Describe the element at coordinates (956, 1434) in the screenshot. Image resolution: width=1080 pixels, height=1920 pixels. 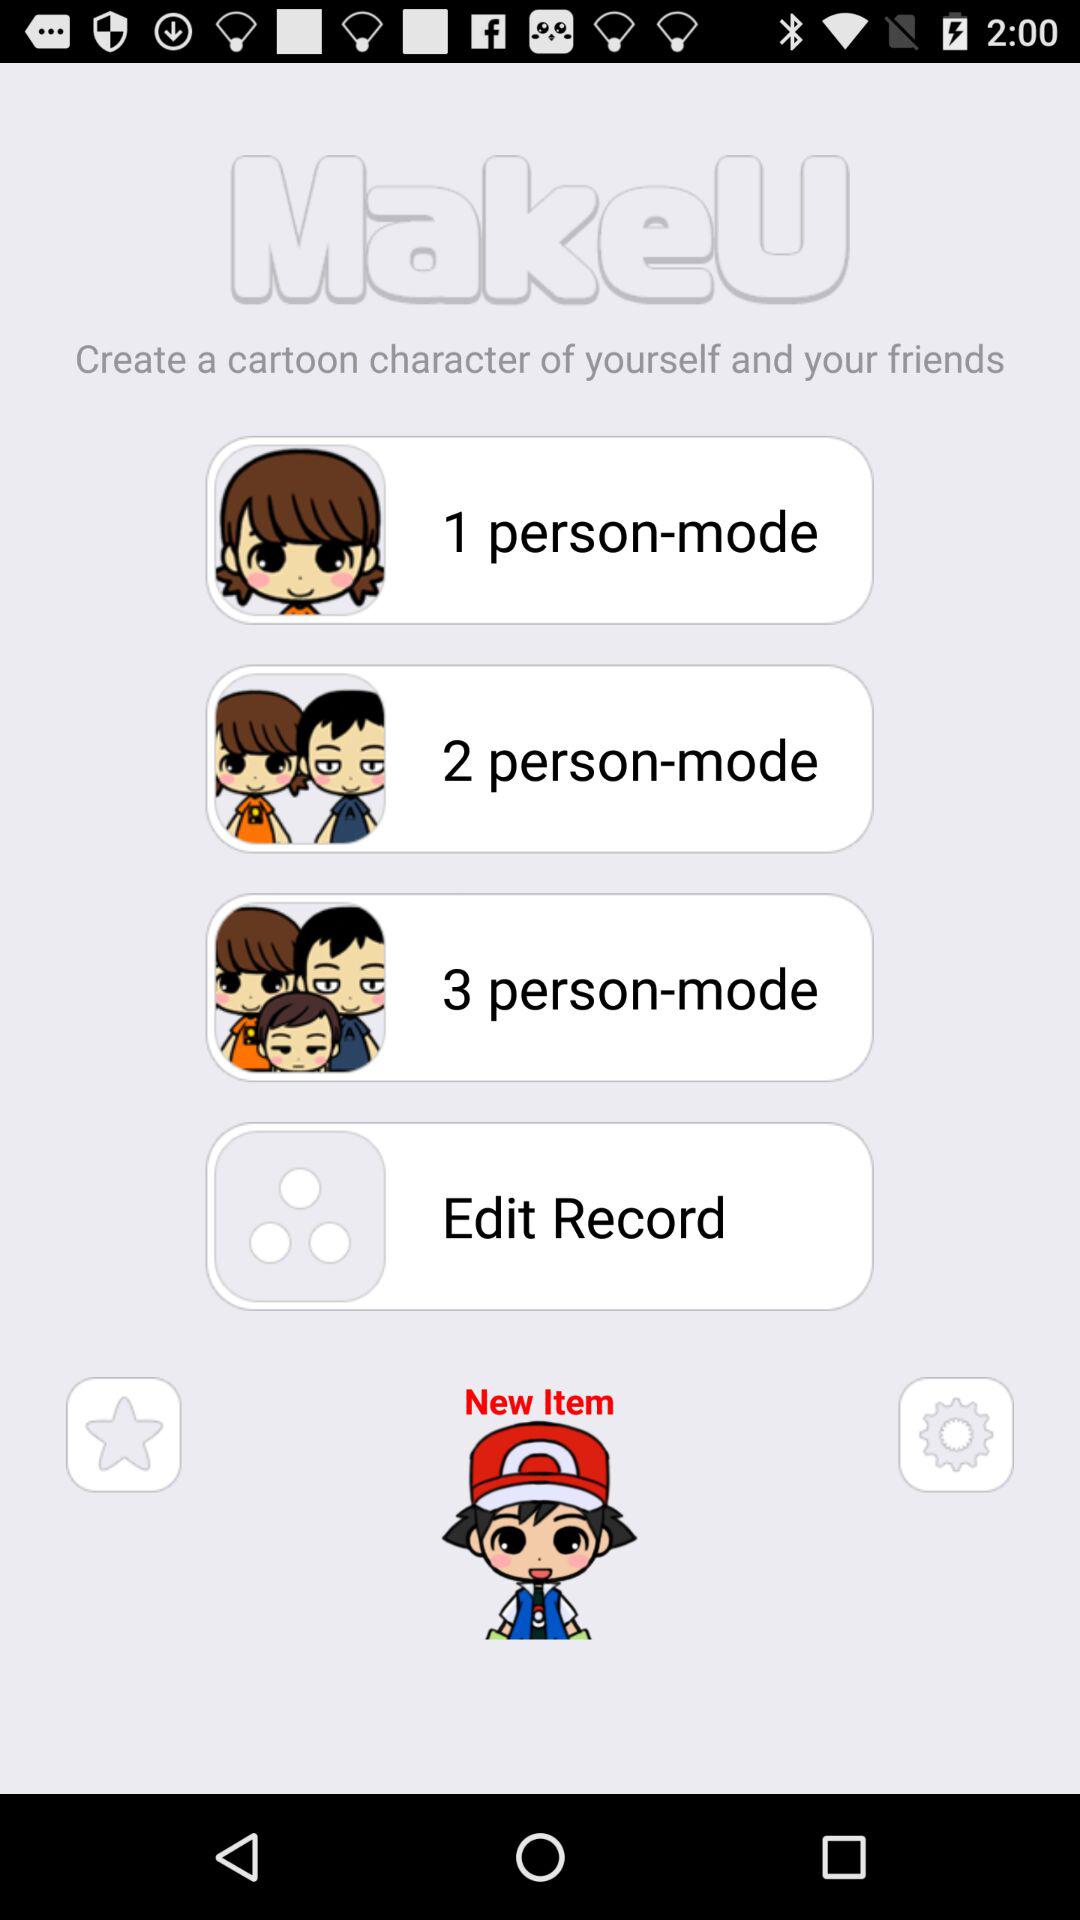
I see `settings` at that location.